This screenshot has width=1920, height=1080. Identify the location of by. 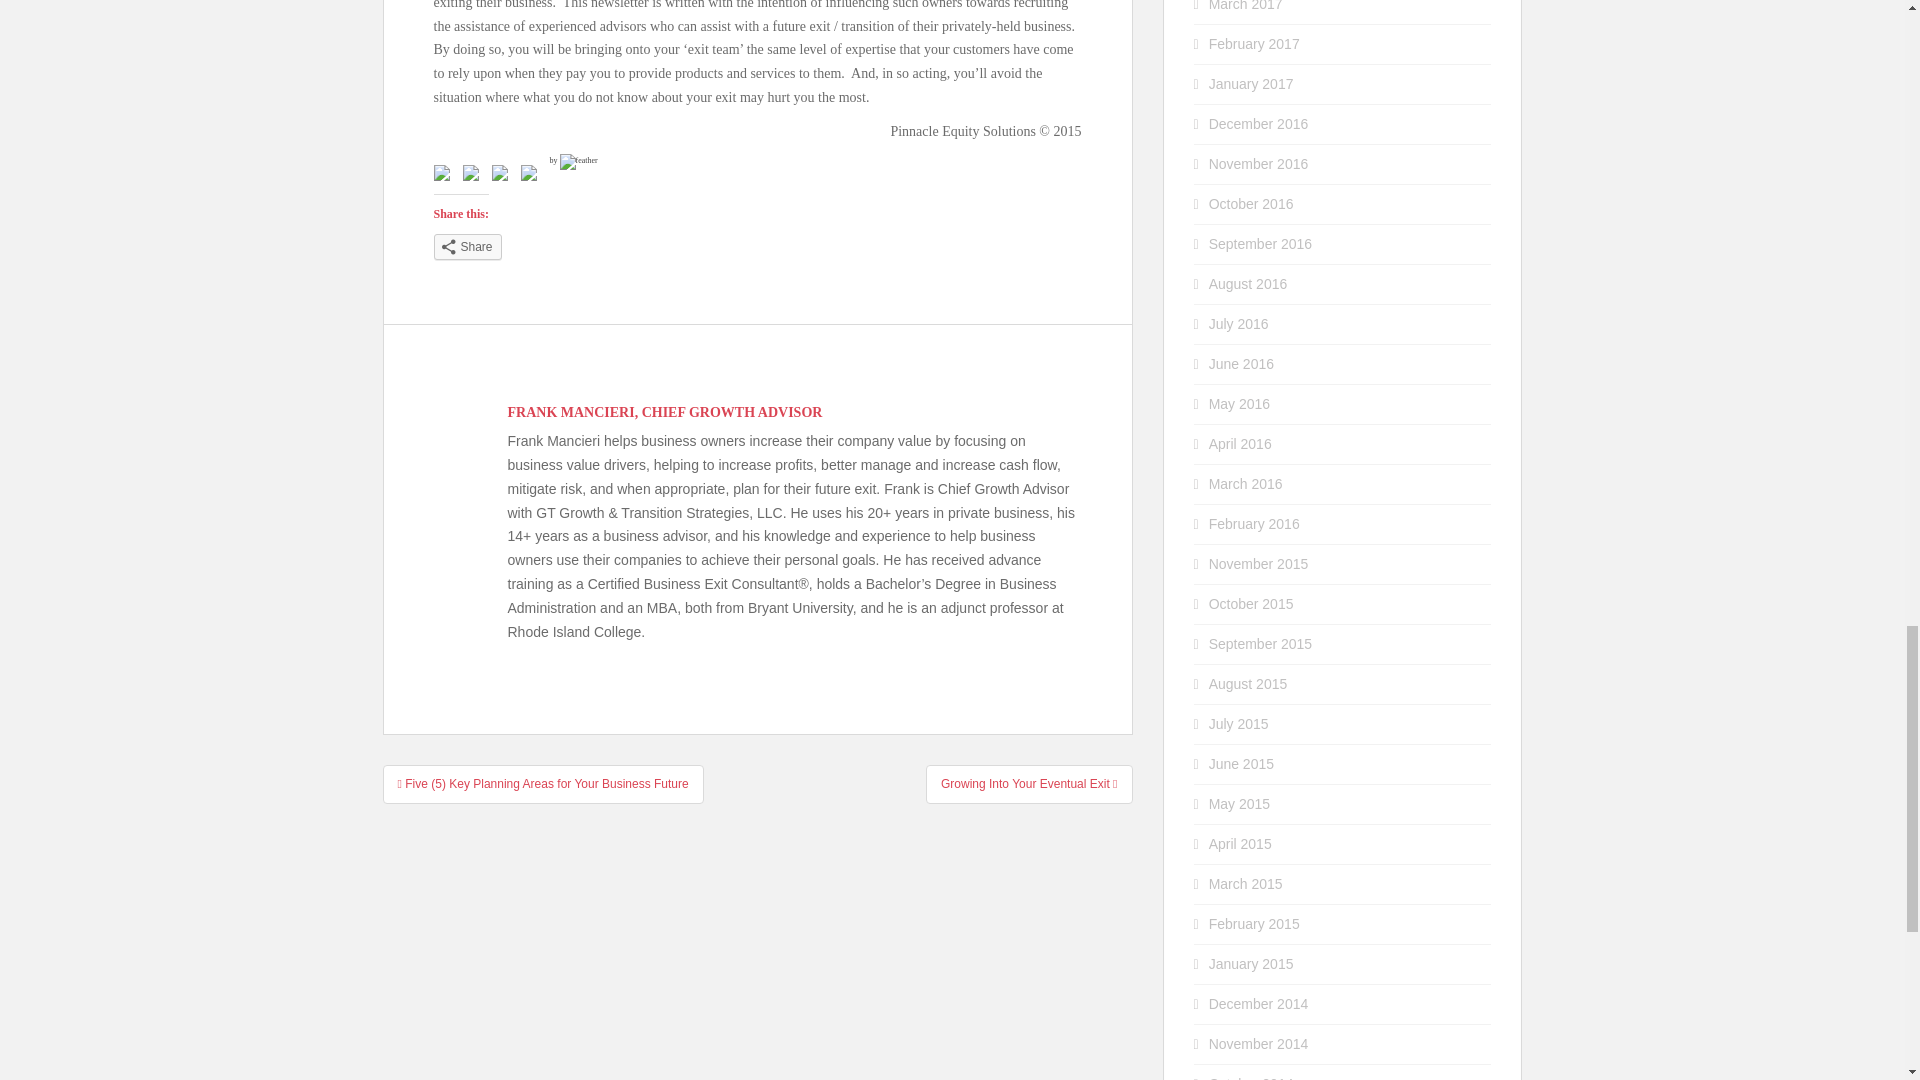
(573, 160).